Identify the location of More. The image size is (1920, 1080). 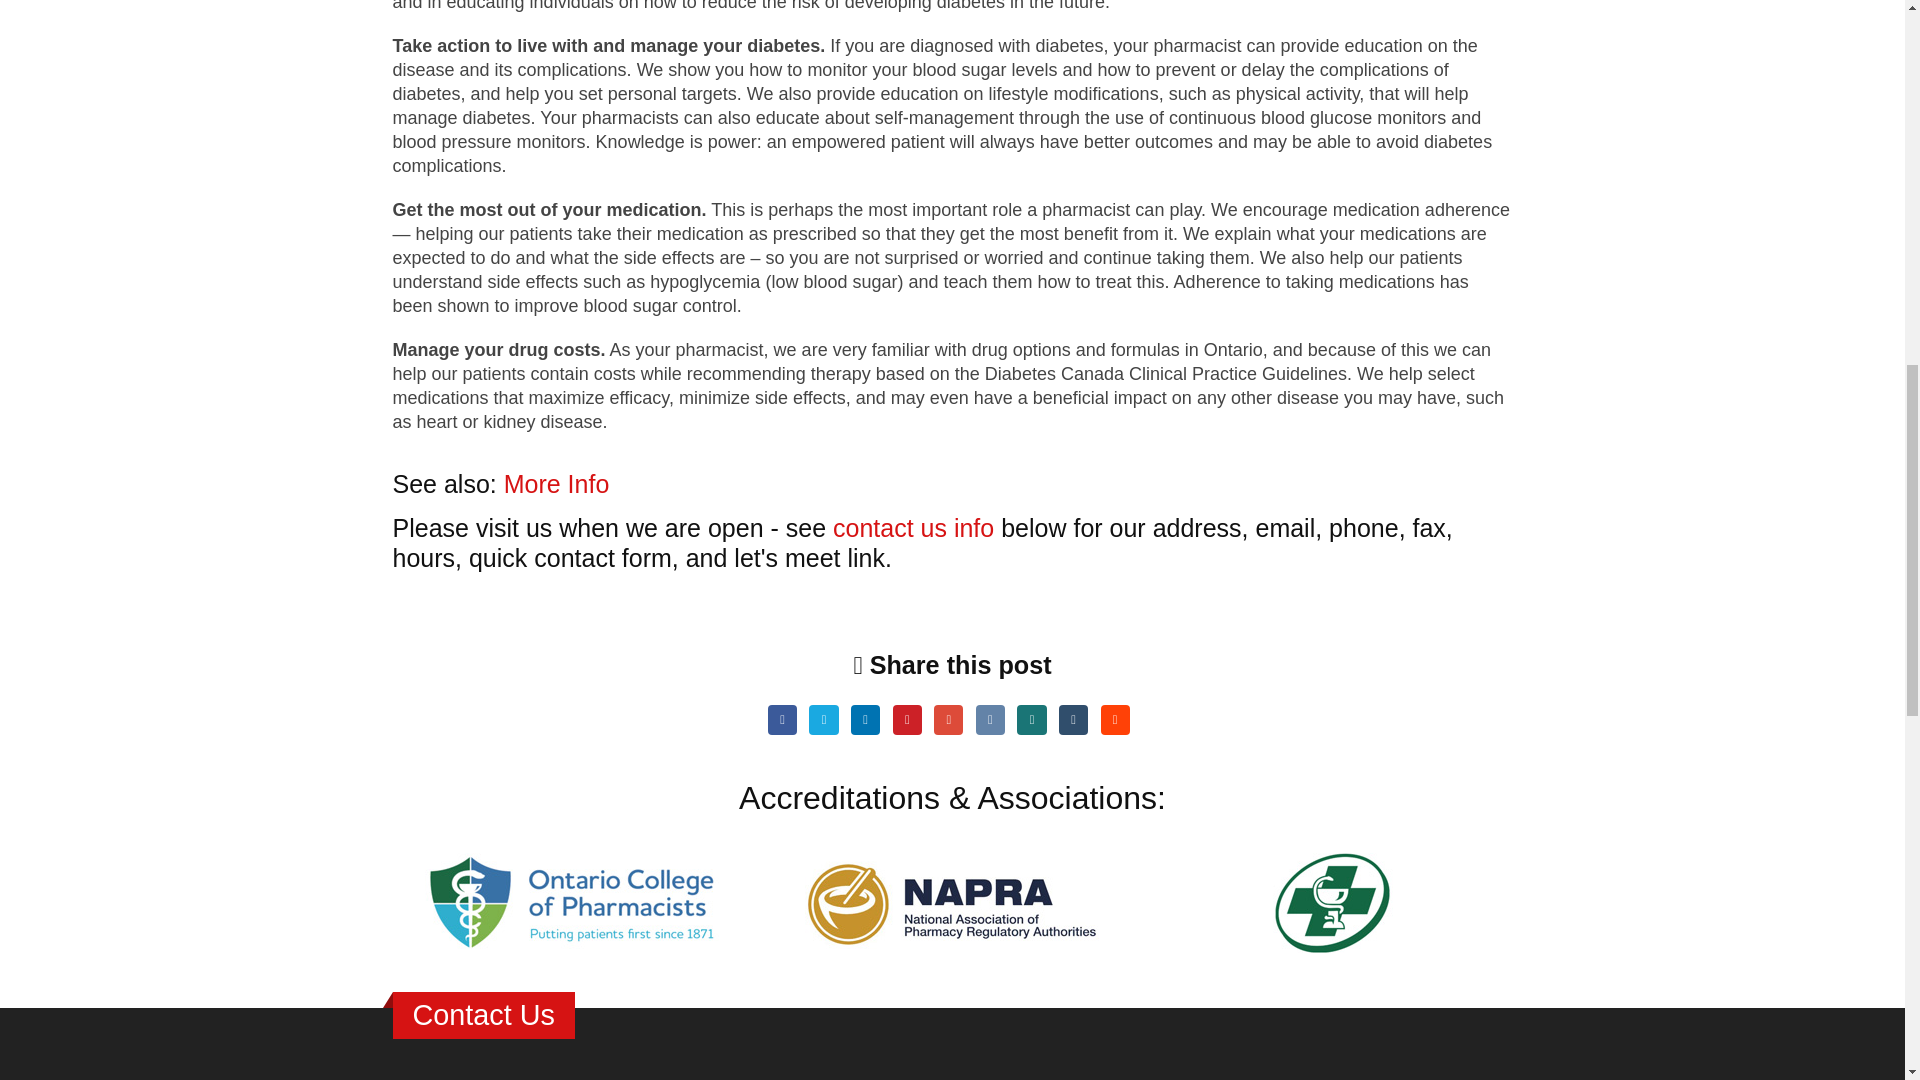
(556, 483).